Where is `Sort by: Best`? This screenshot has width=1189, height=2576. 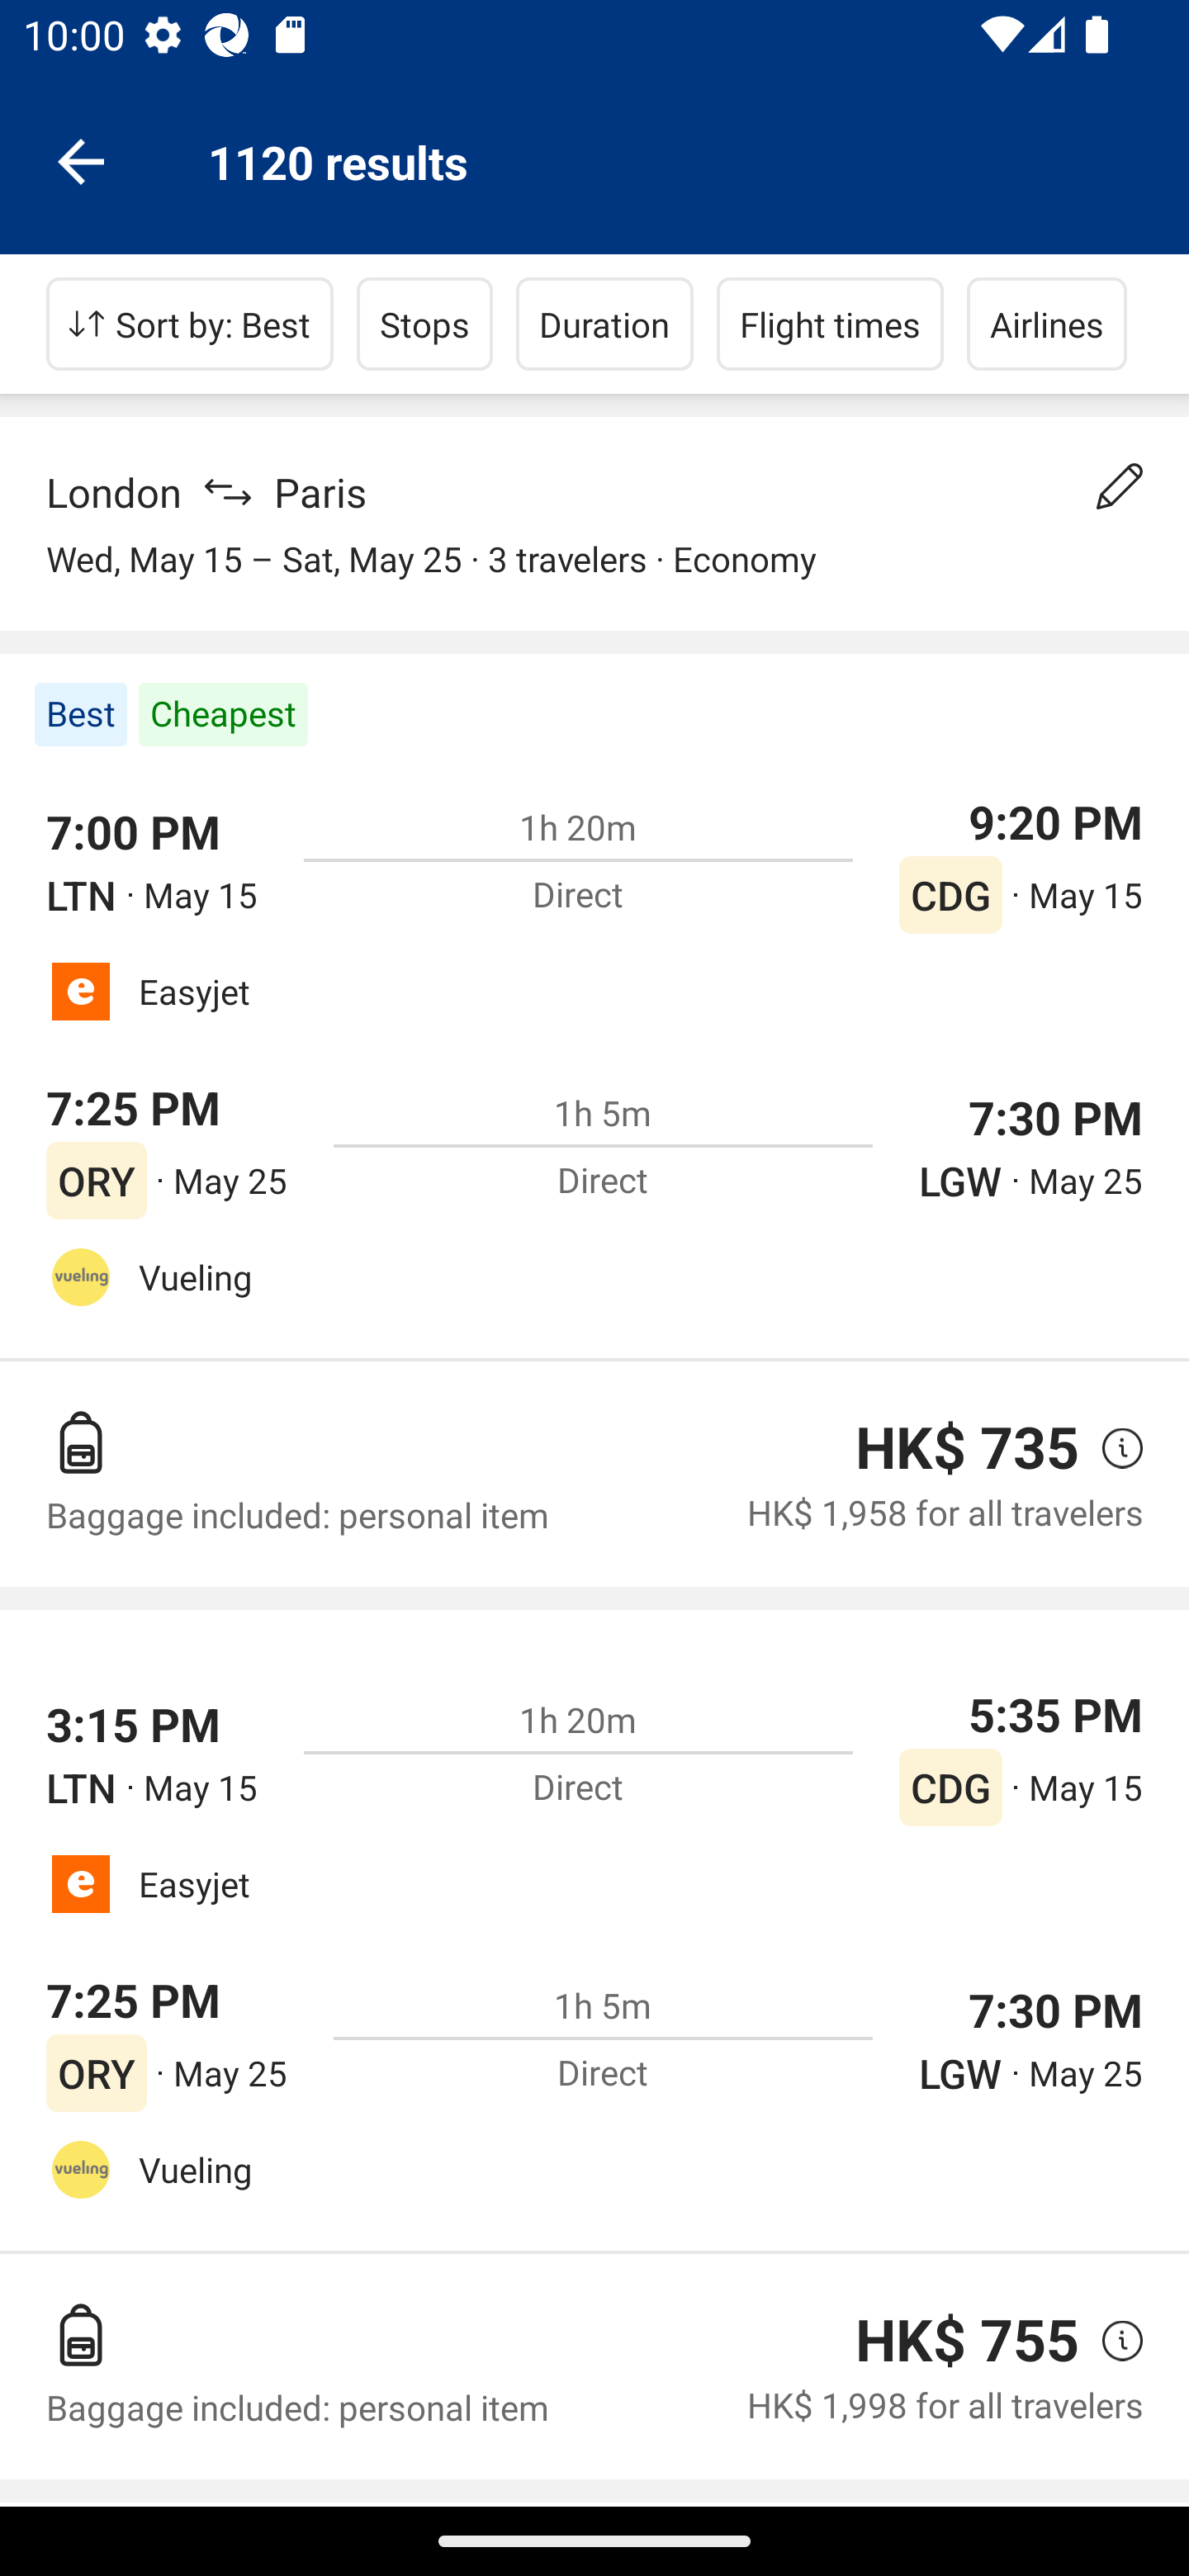 Sort by: Best is located at coordinates (190, 324).